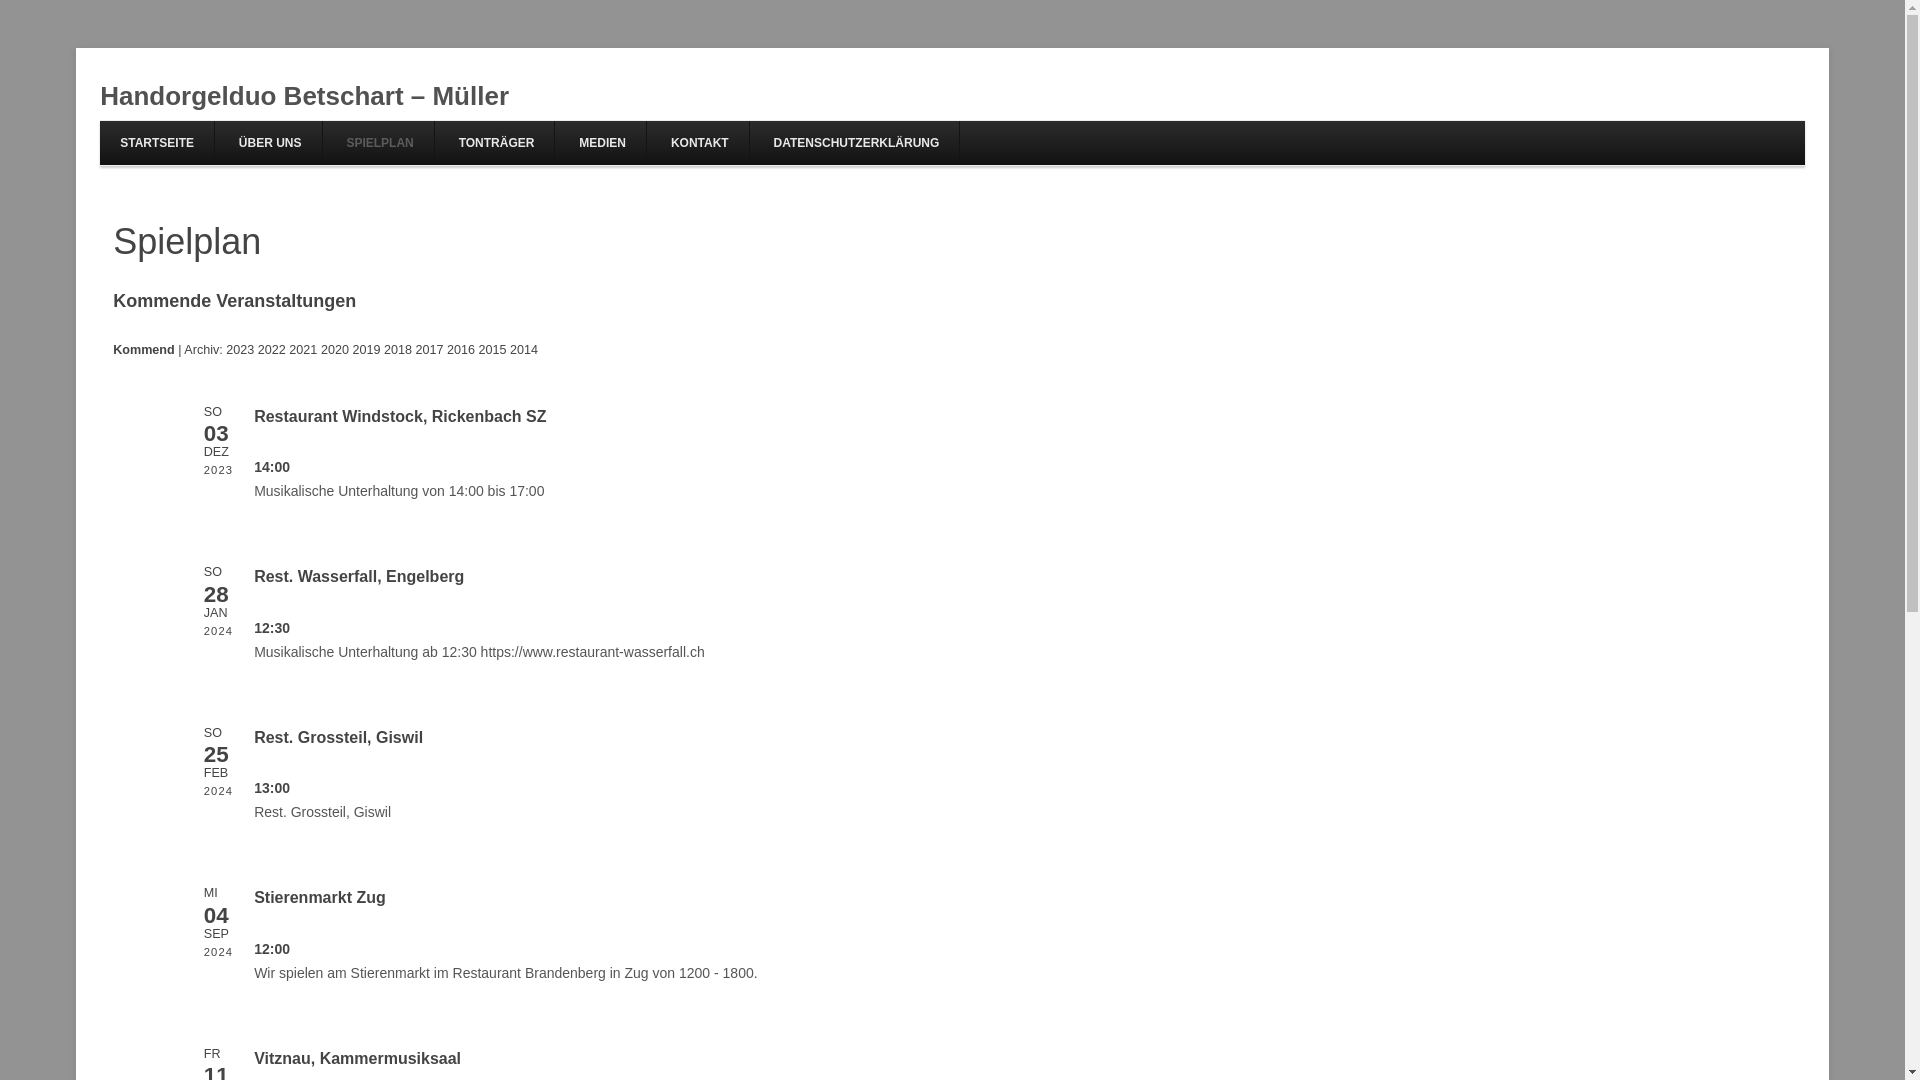 This screenshot has width=1920, height=1080. What do you see at coordinates (359, 576) in the screenshot?
I see `Rest. Wasserfall, Engelberg` at bounding box center [359, 576].